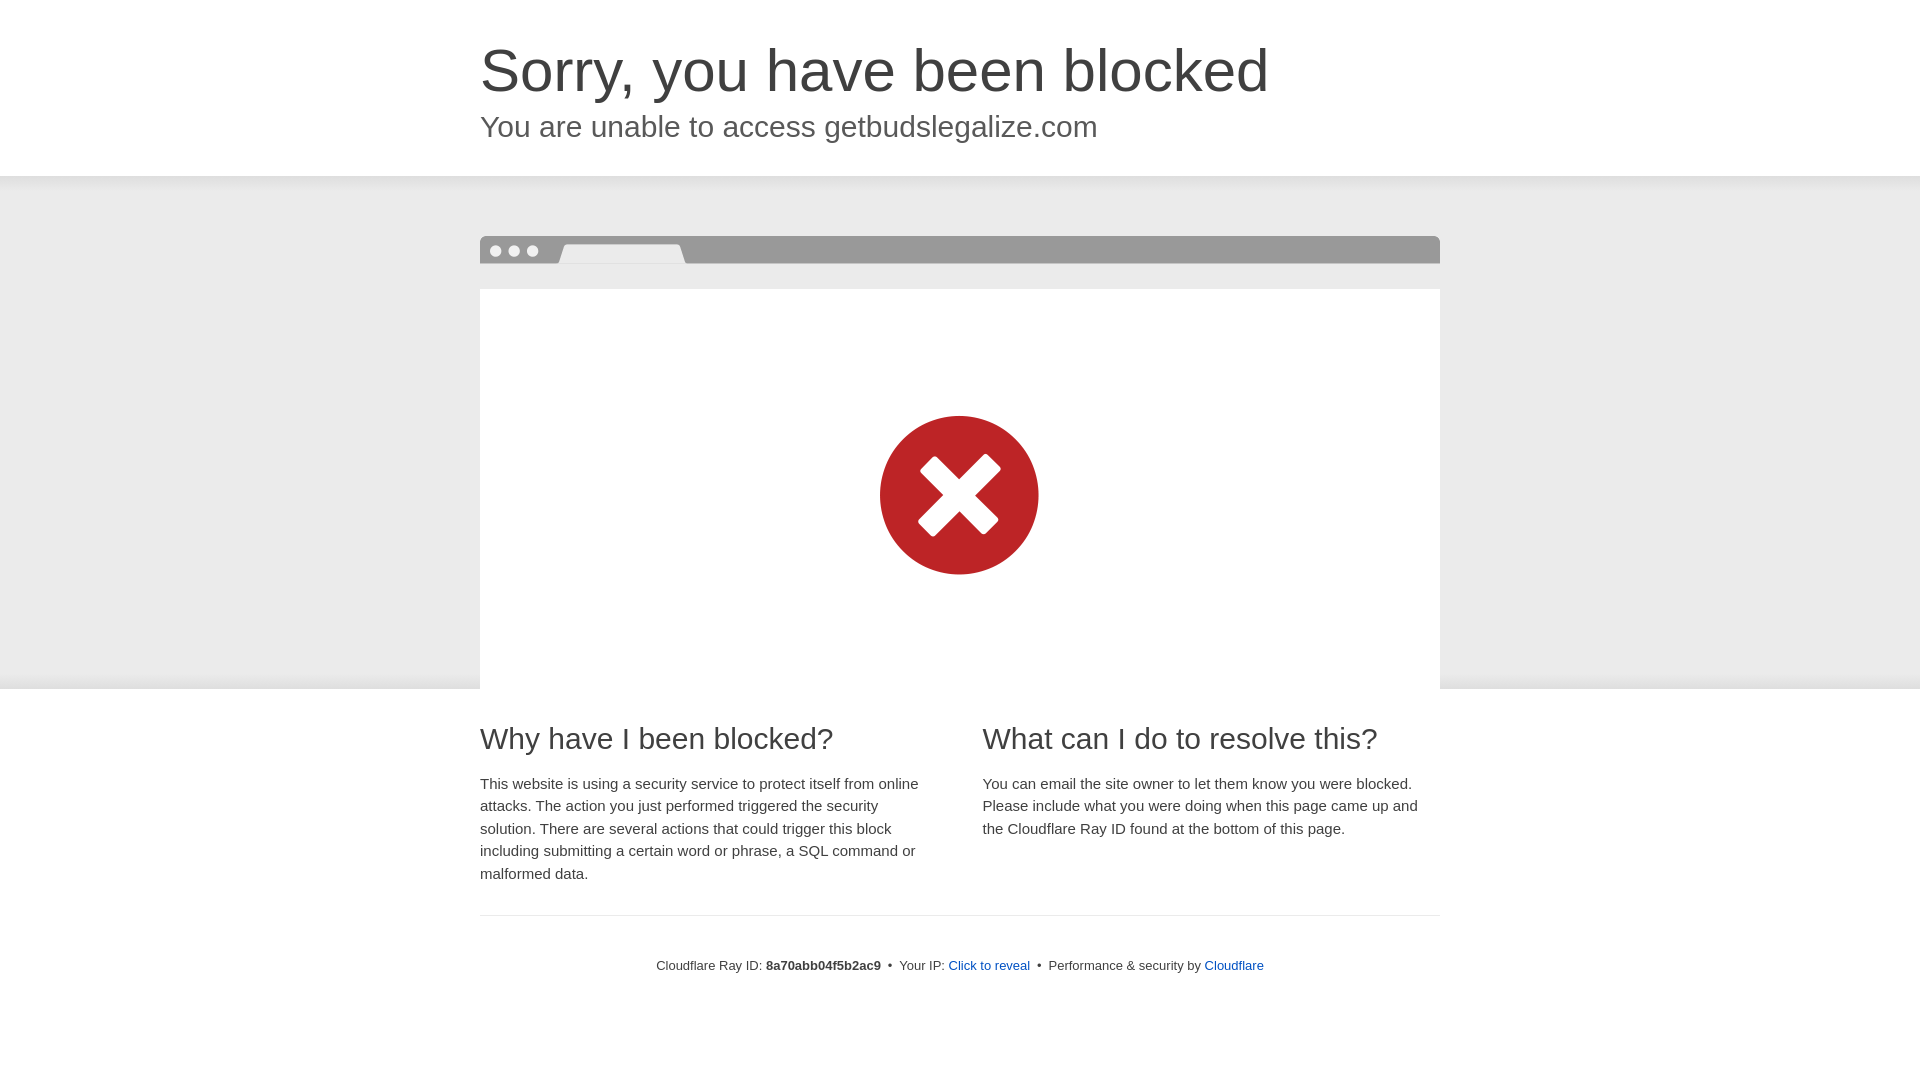 The height and width of the screenshot is (1080, 1920). What do you see at coordinates (990, 966) in the screenshot?
I see `Click to reveal` at bounding box center [990, 966].